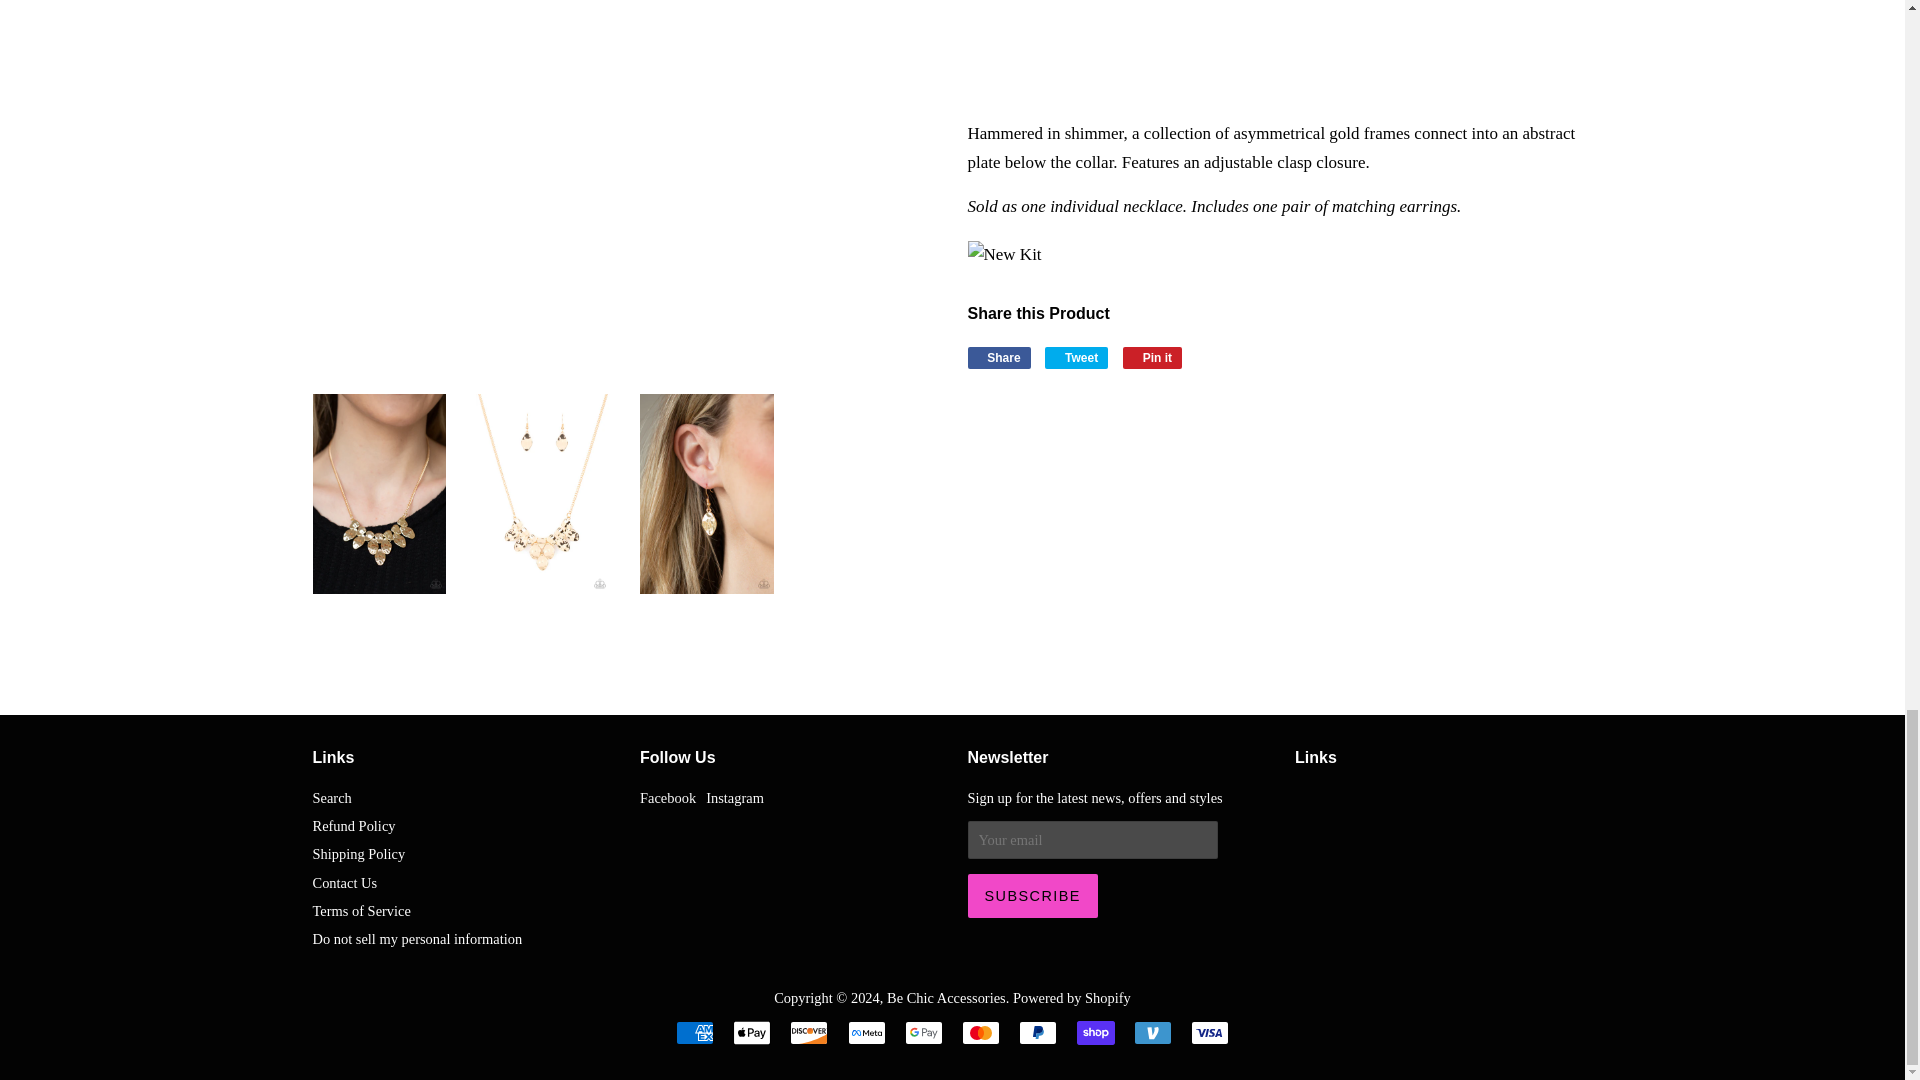 The image size is (1920, 1080). Describe the element at coordinates (1152, 1032) in the screenshot. I see `Venmo` at that location.